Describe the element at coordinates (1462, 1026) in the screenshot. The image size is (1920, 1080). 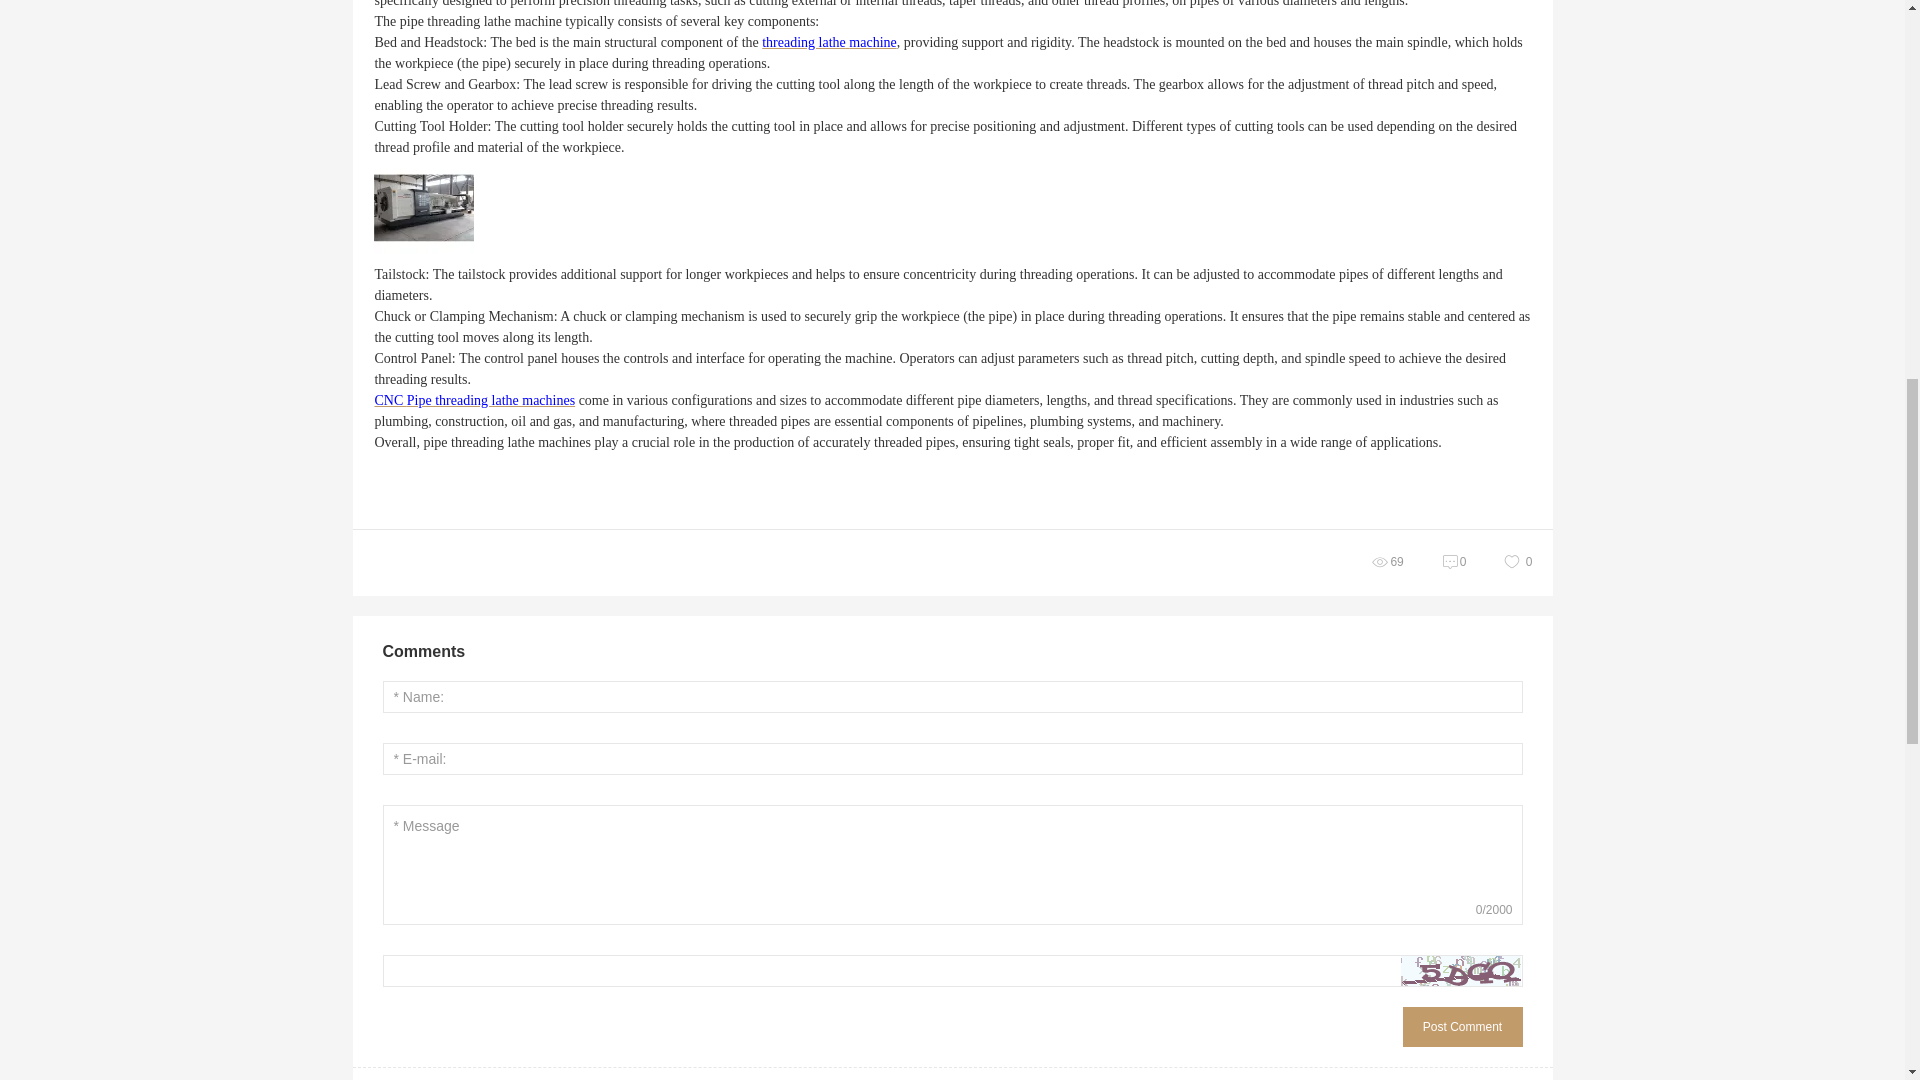
I see `Post Comment` at that location.